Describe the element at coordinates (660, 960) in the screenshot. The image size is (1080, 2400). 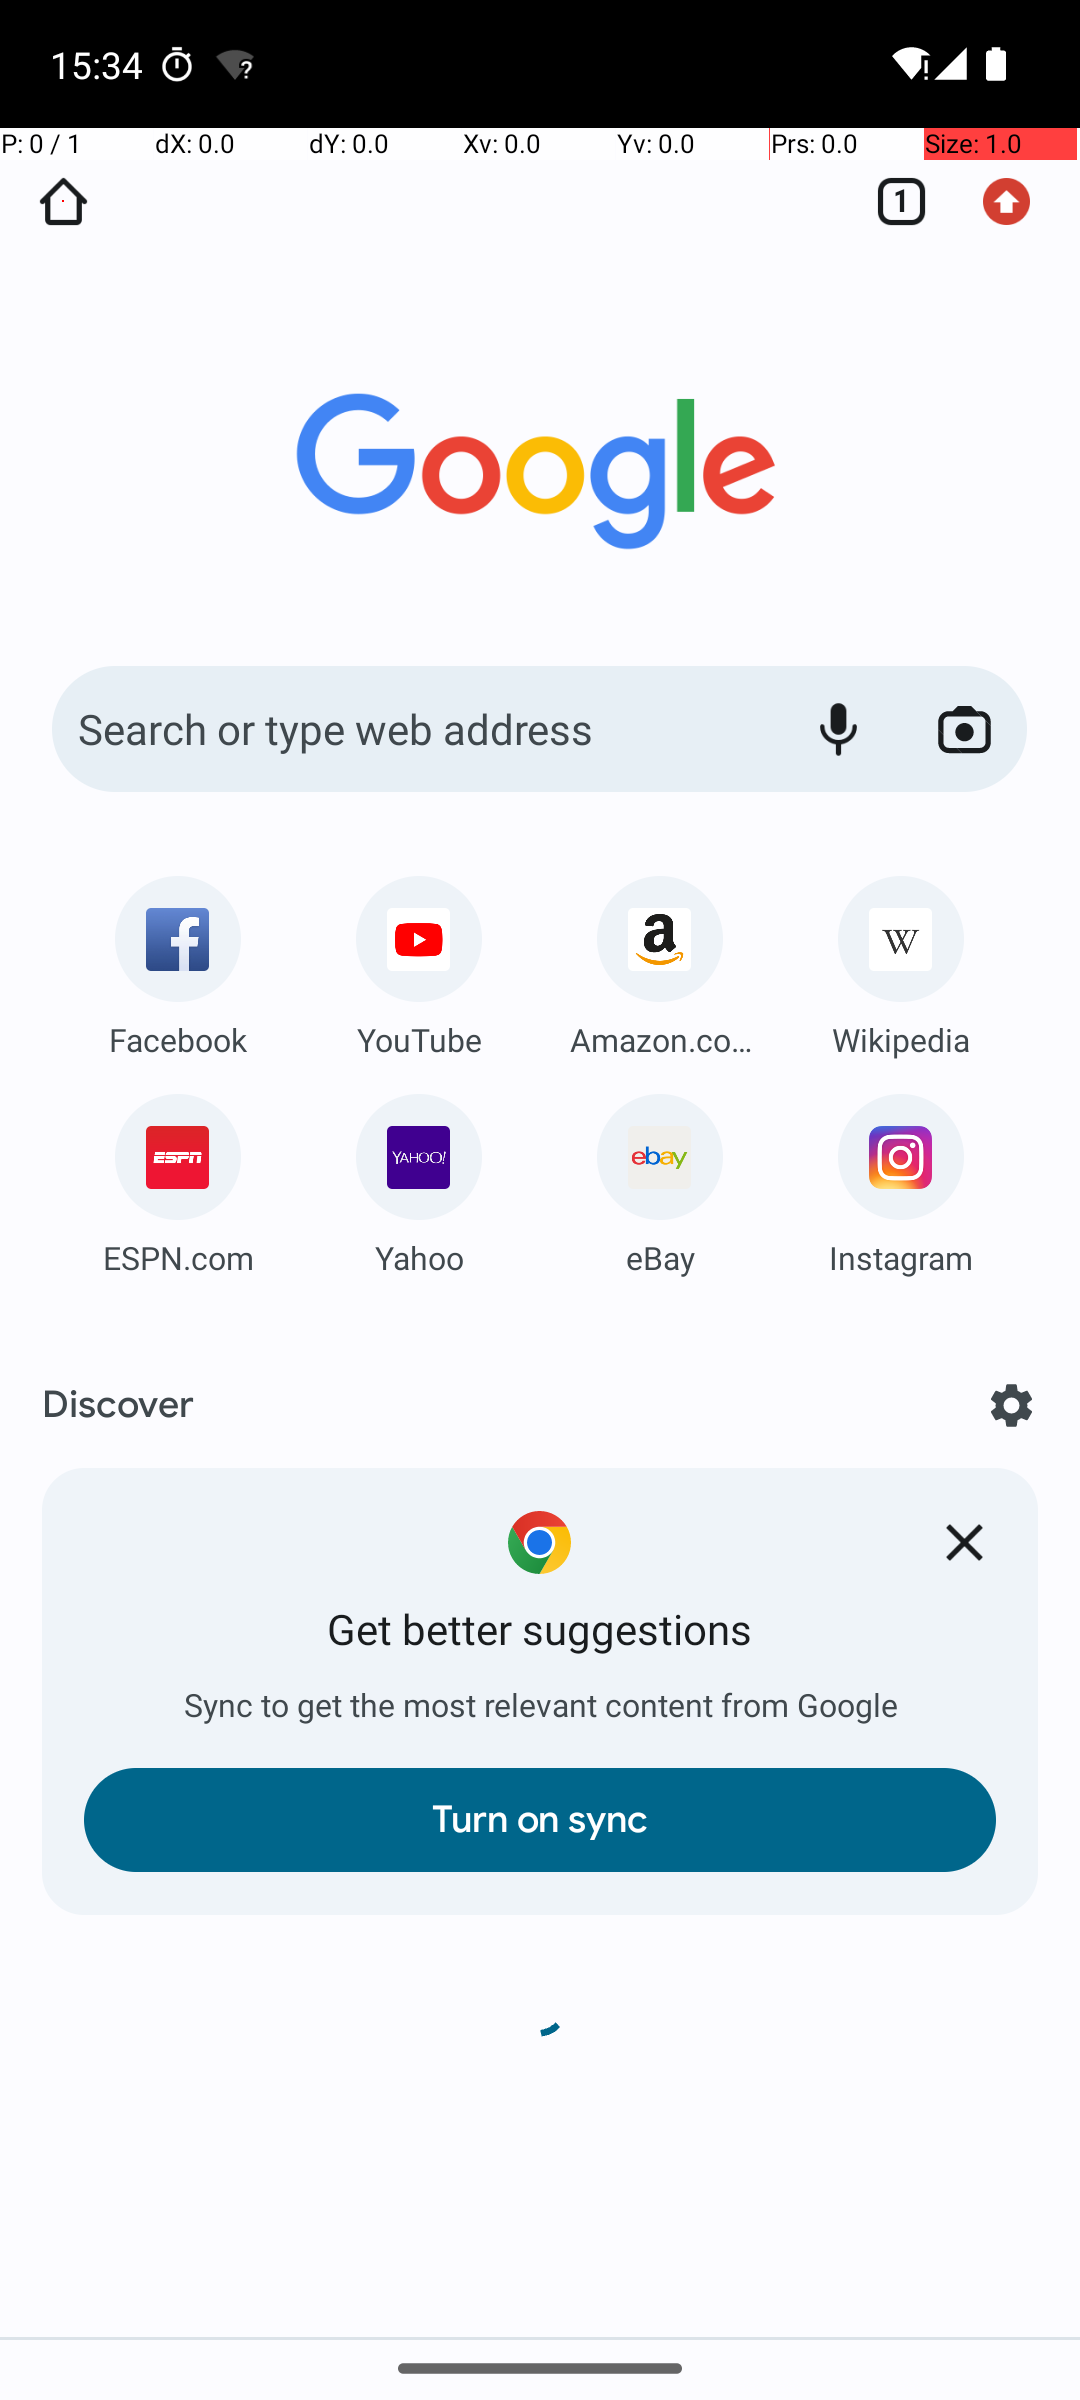
I see `Navigate: Amazon.com: www.amazon.com` at that location.